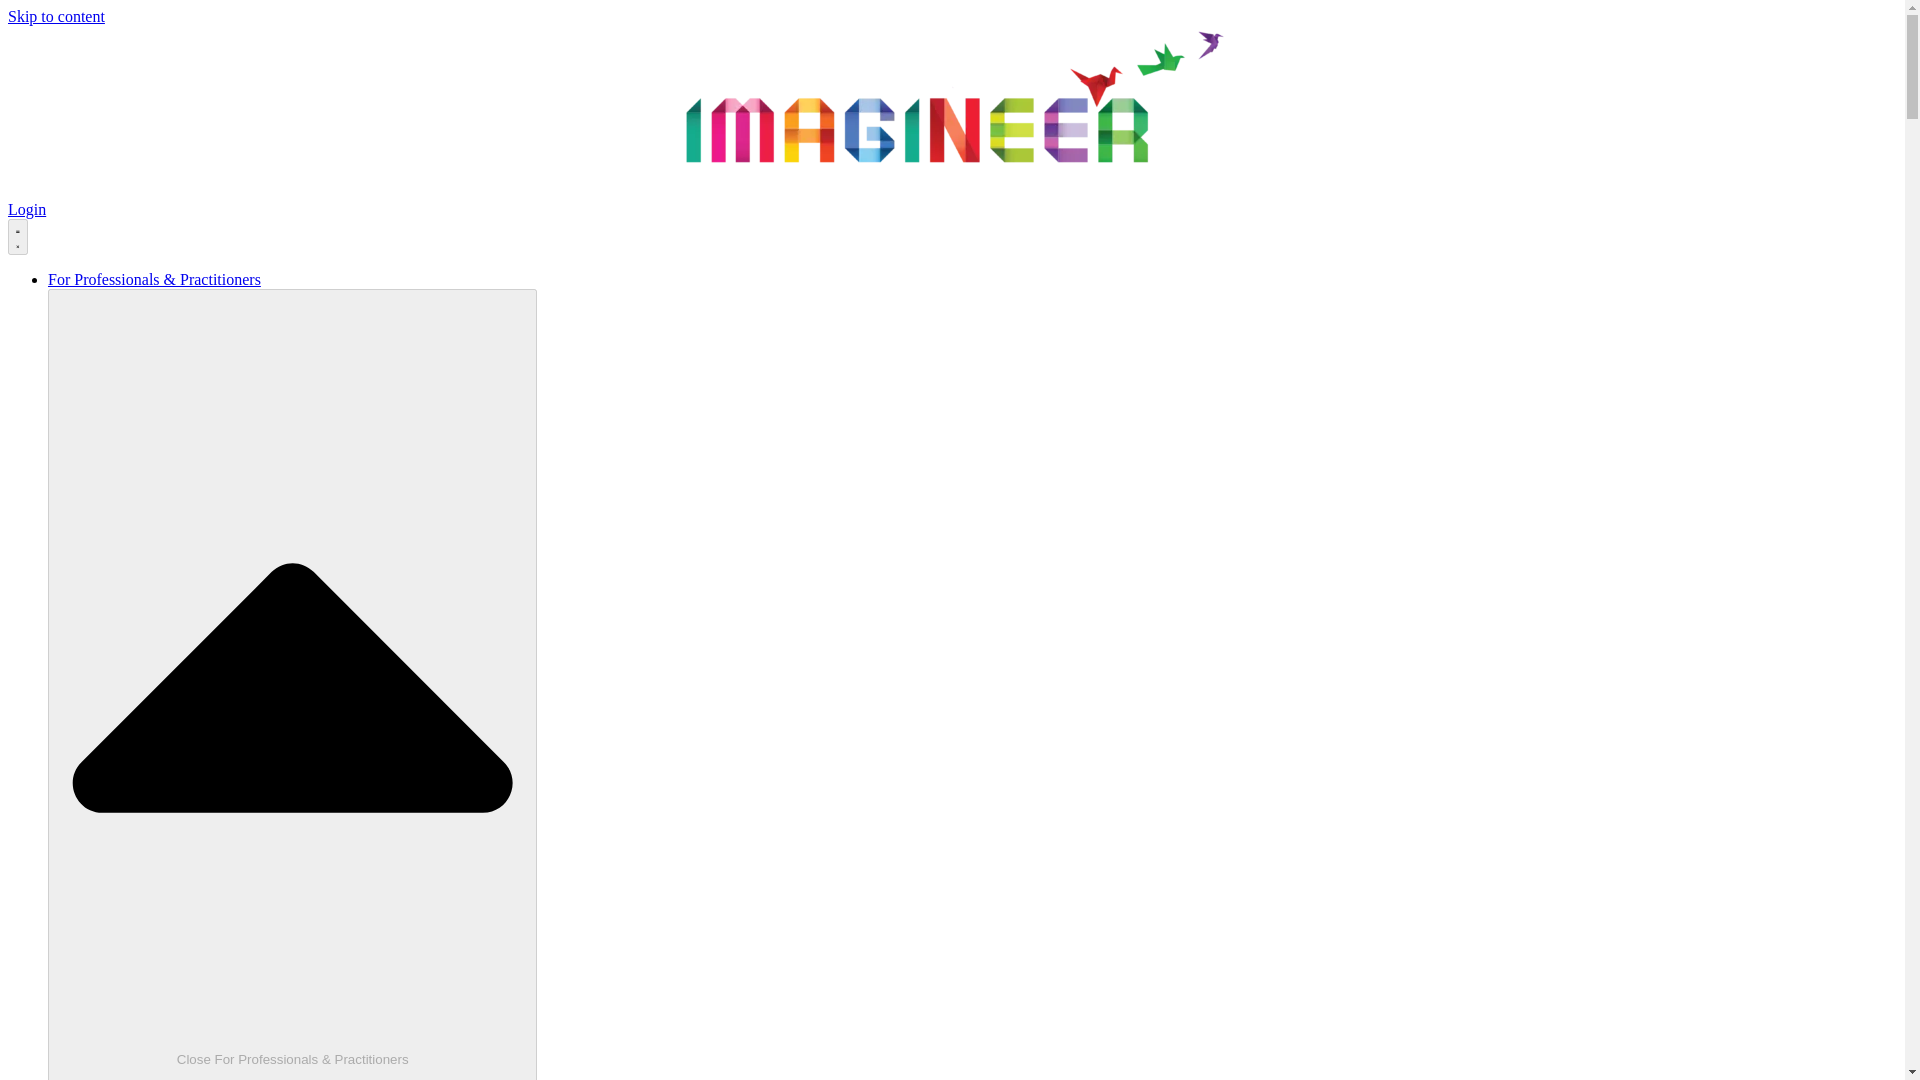 This screenshot has width=1920, height=1080. What do you see at coordinates (56, 16) in the screenshot?
I see `Skip to content` at bounding box center [56, 16].